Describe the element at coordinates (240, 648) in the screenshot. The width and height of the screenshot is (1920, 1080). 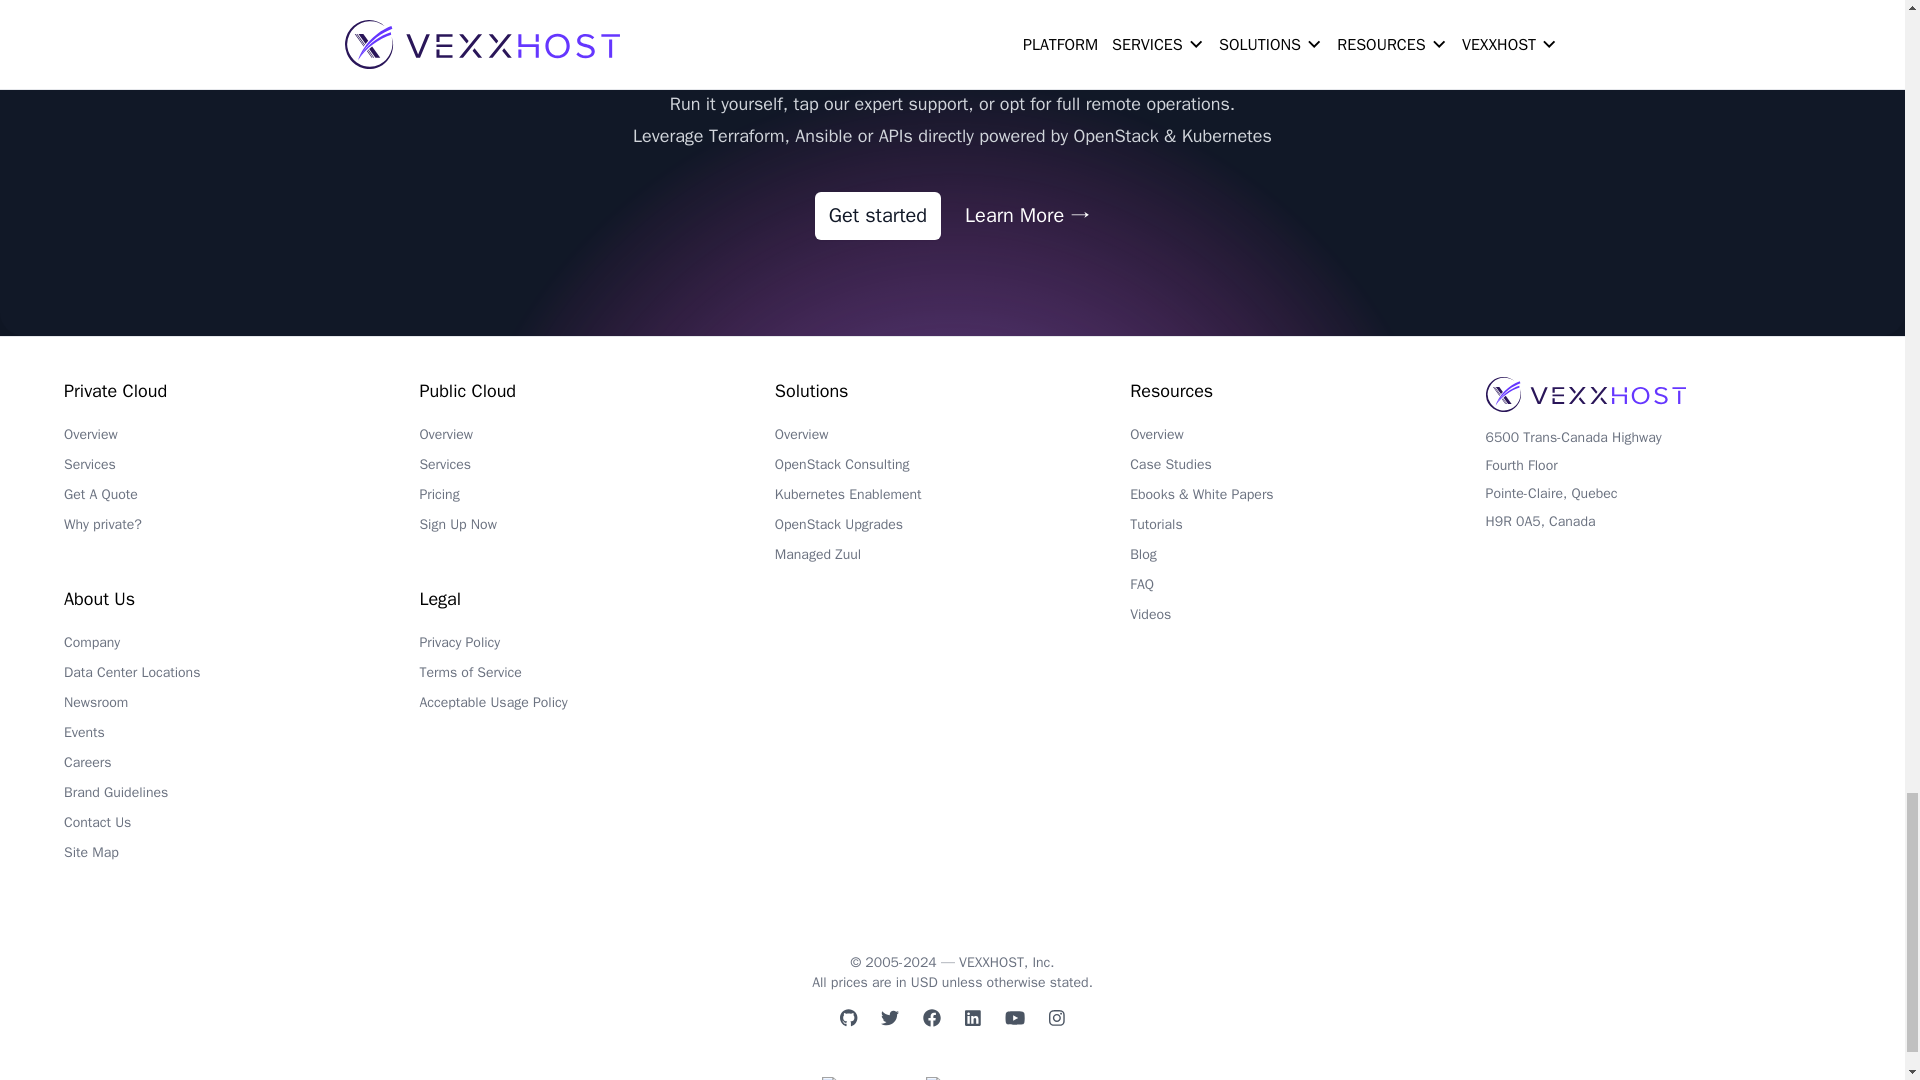
I see `Company` at that location.